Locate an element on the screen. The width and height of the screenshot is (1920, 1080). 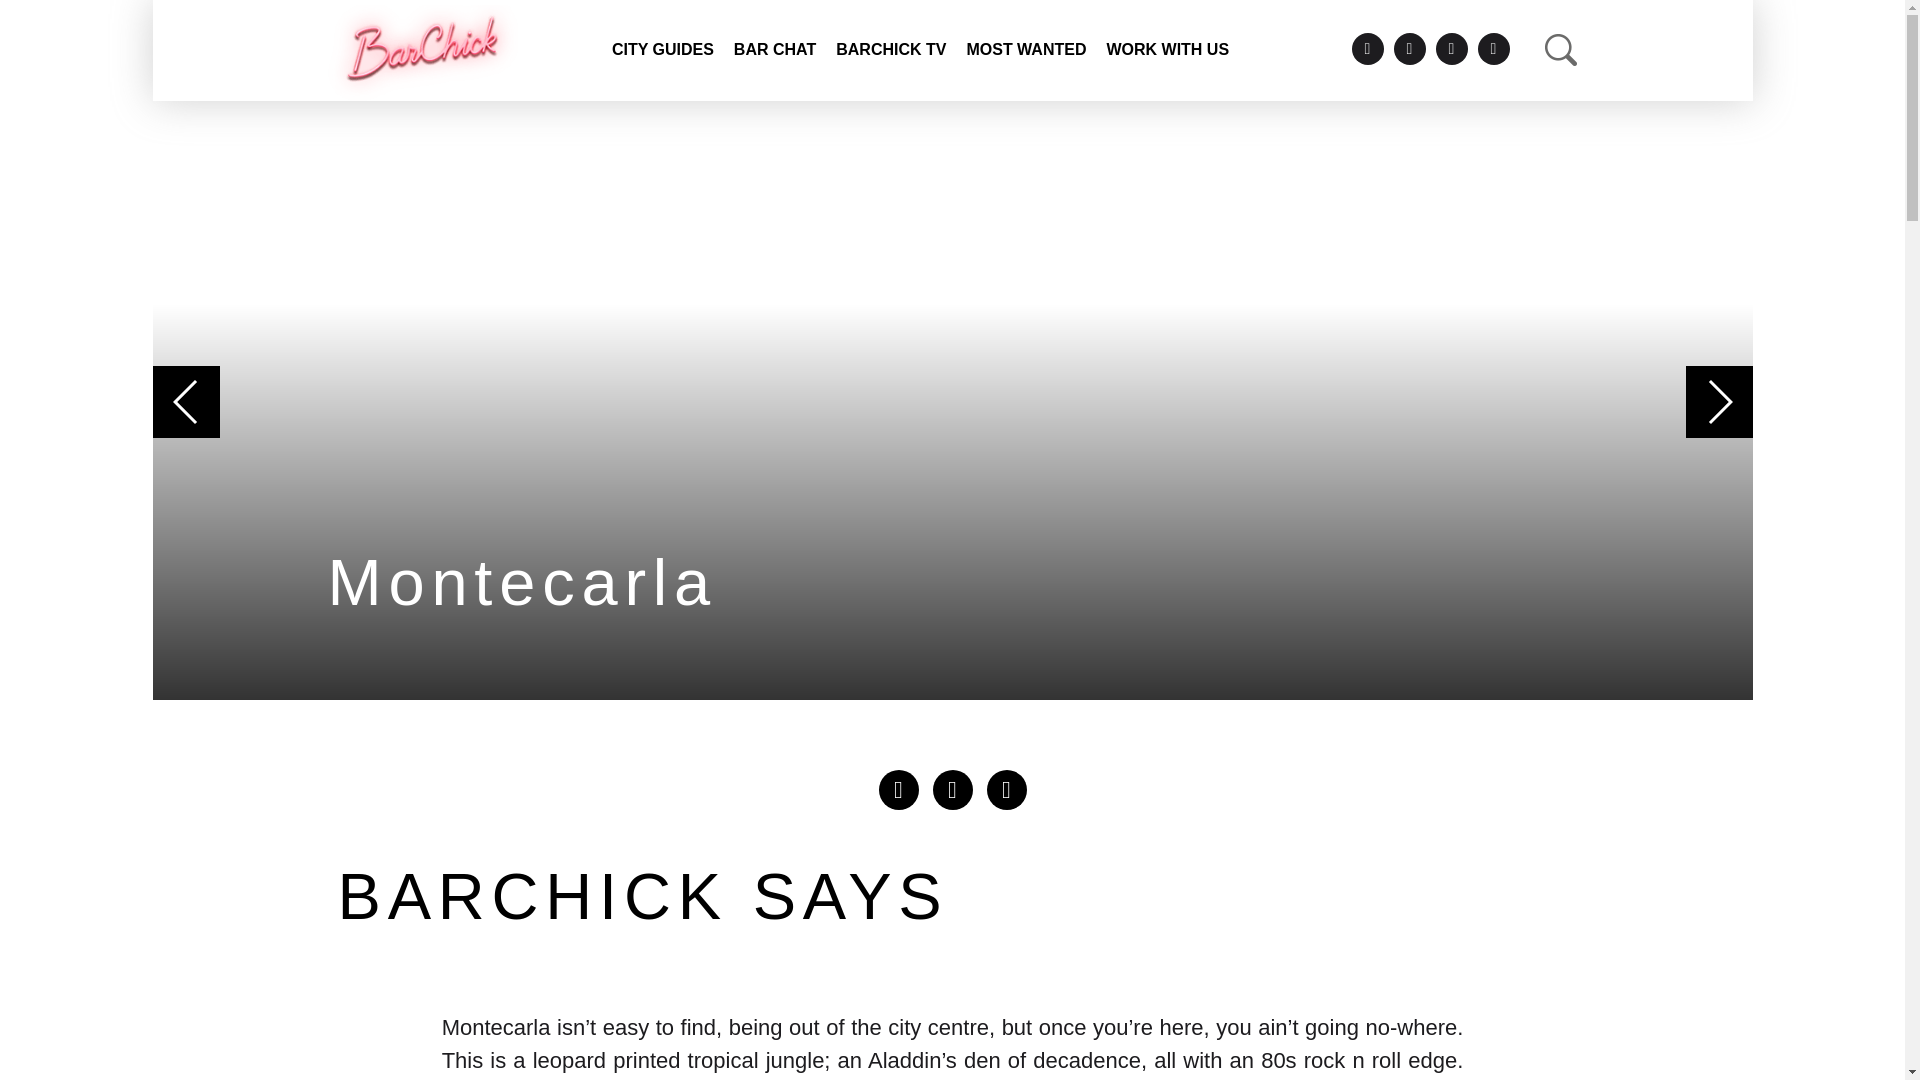
Bar Chat is located at coordinates (774, 50).